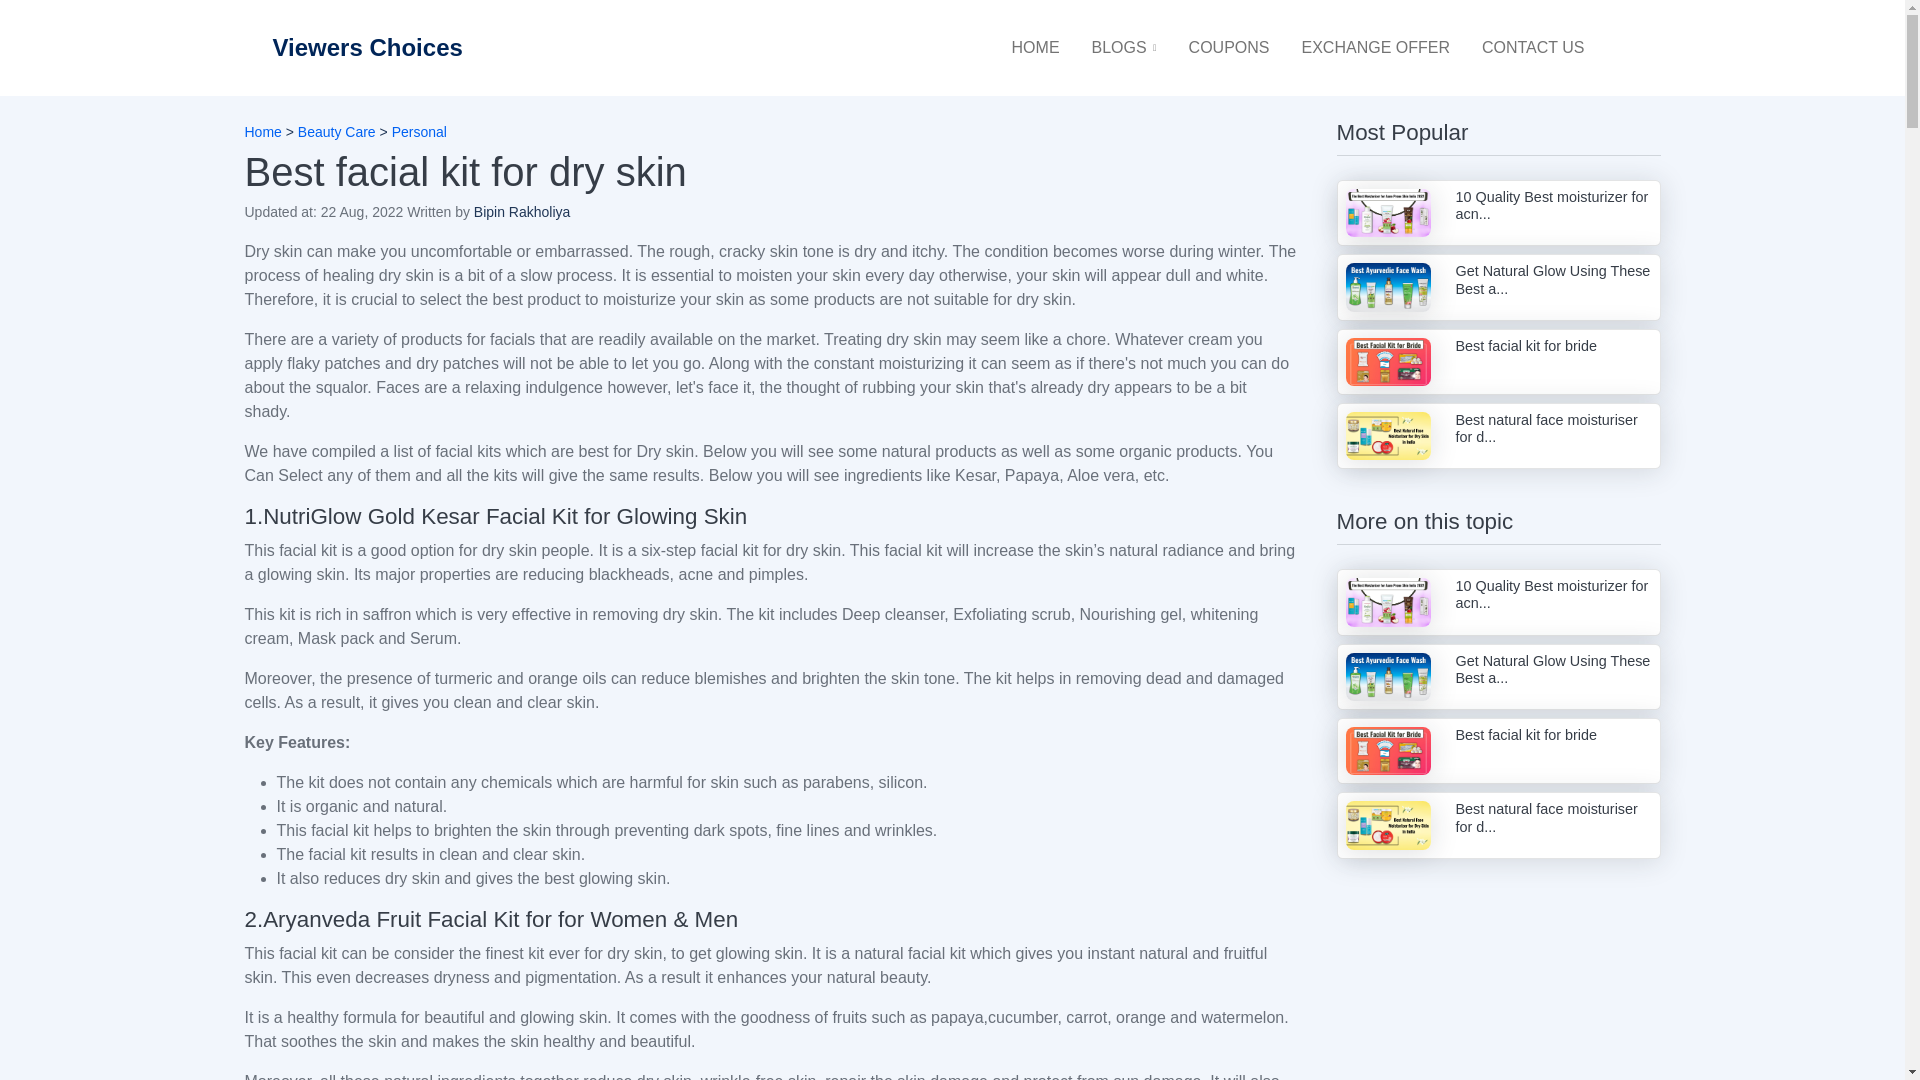 The width and height of the screenshot is (1920, 1080). I want to click on HOME, so click(1036, 48).